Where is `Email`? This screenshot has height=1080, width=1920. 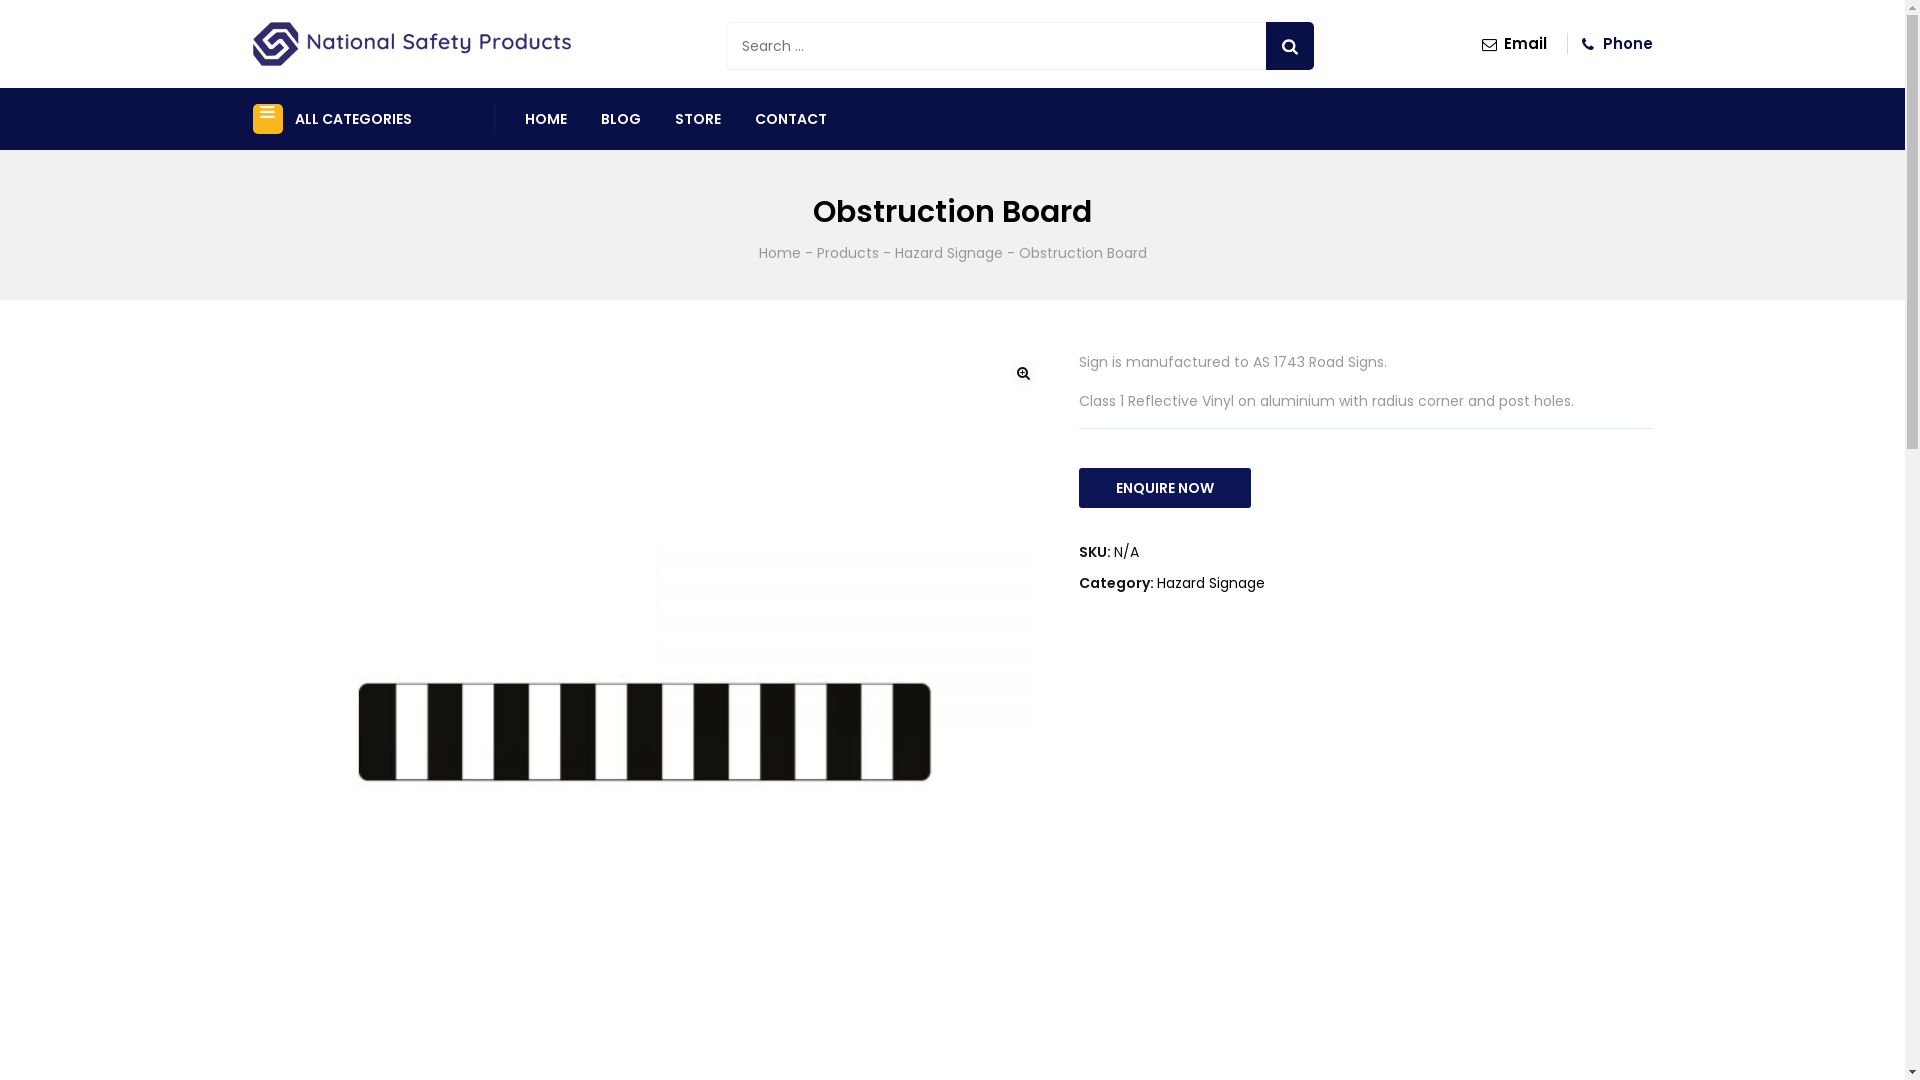 Email is located at coordinates (1512, 44).